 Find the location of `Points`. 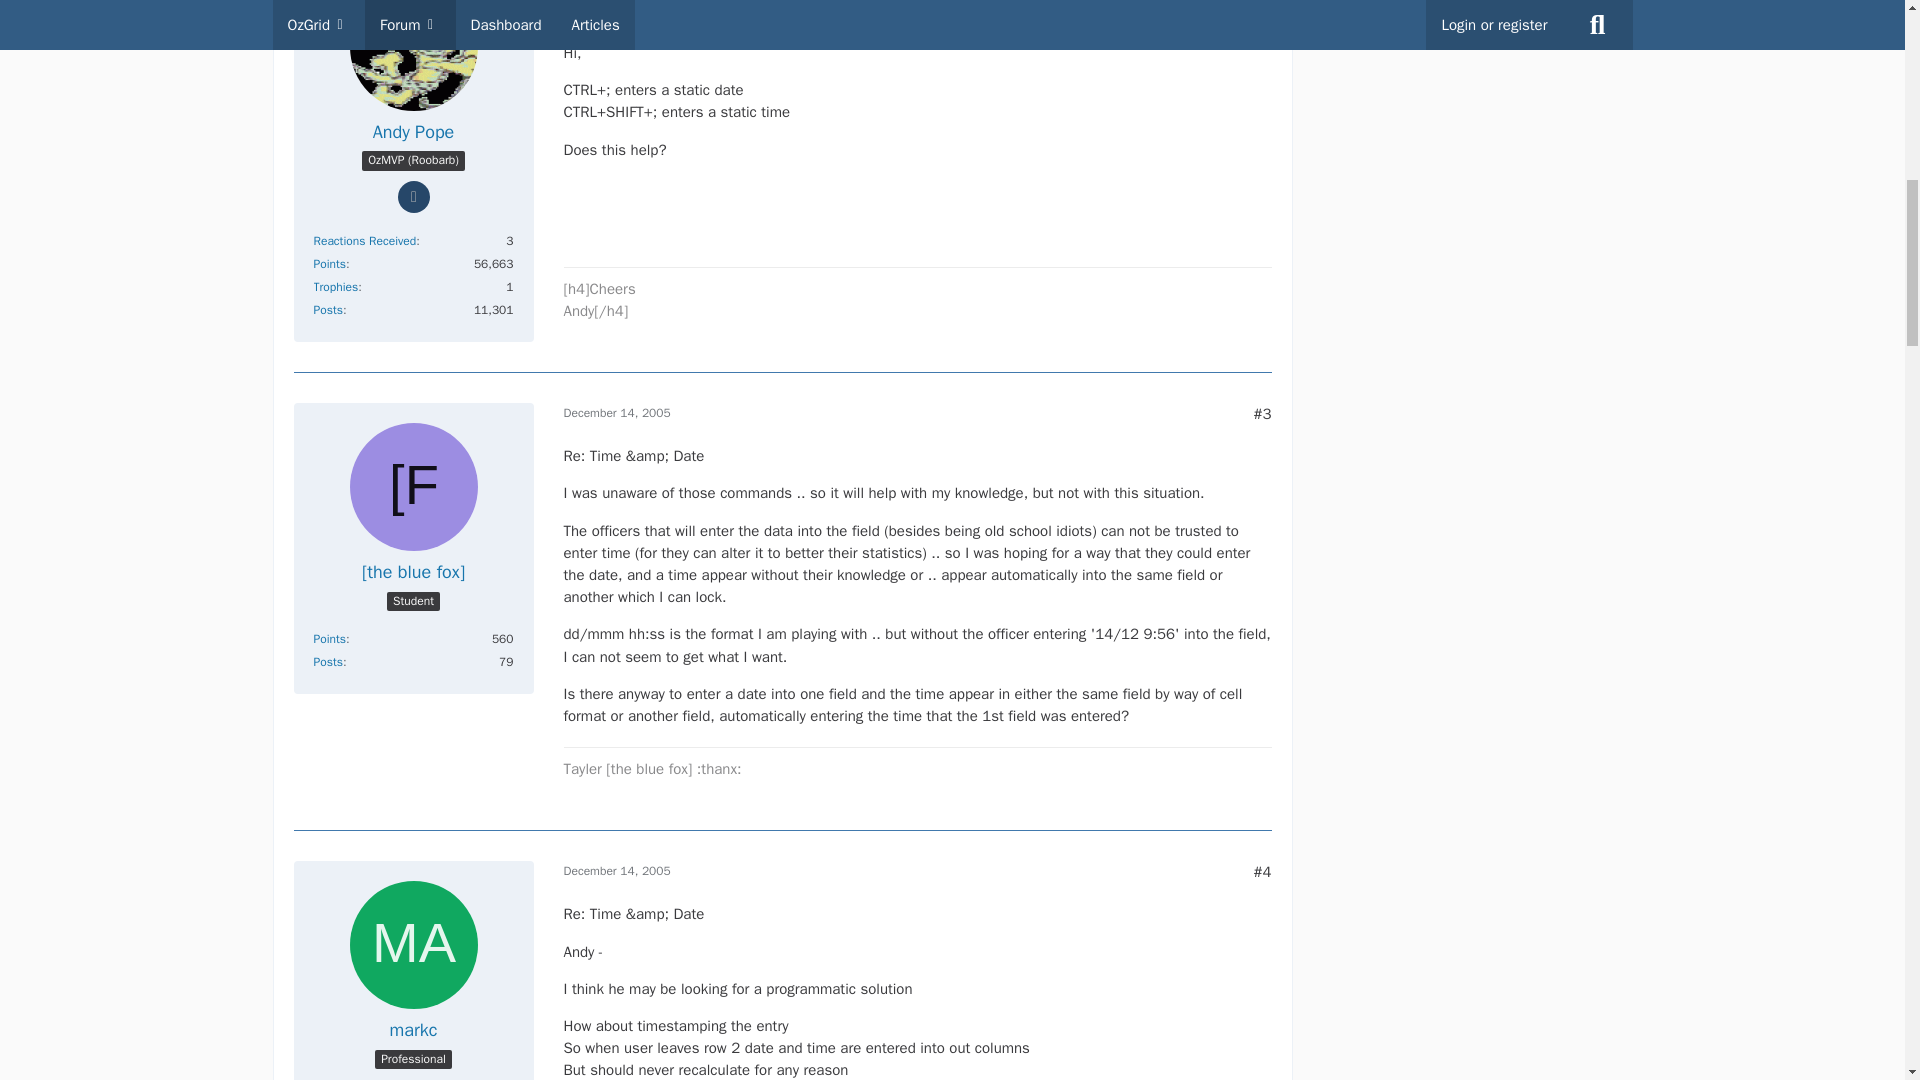

Points is located at coordinates (330, 264).